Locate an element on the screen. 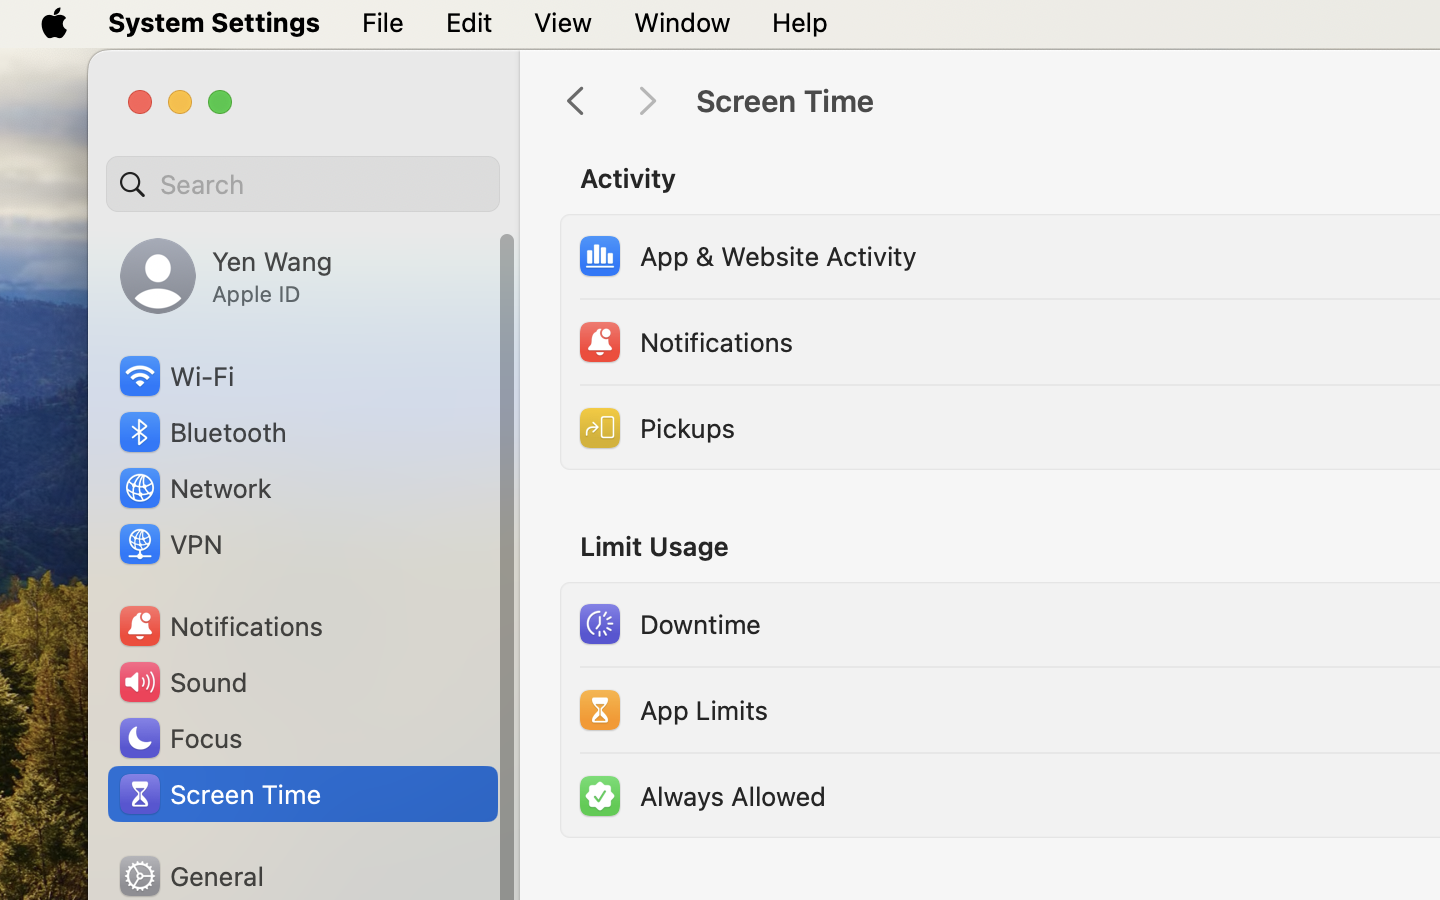 Image resolution: width=1440 pixels, height=900 pixels. Screen Time is located at coordinates (219, 794).